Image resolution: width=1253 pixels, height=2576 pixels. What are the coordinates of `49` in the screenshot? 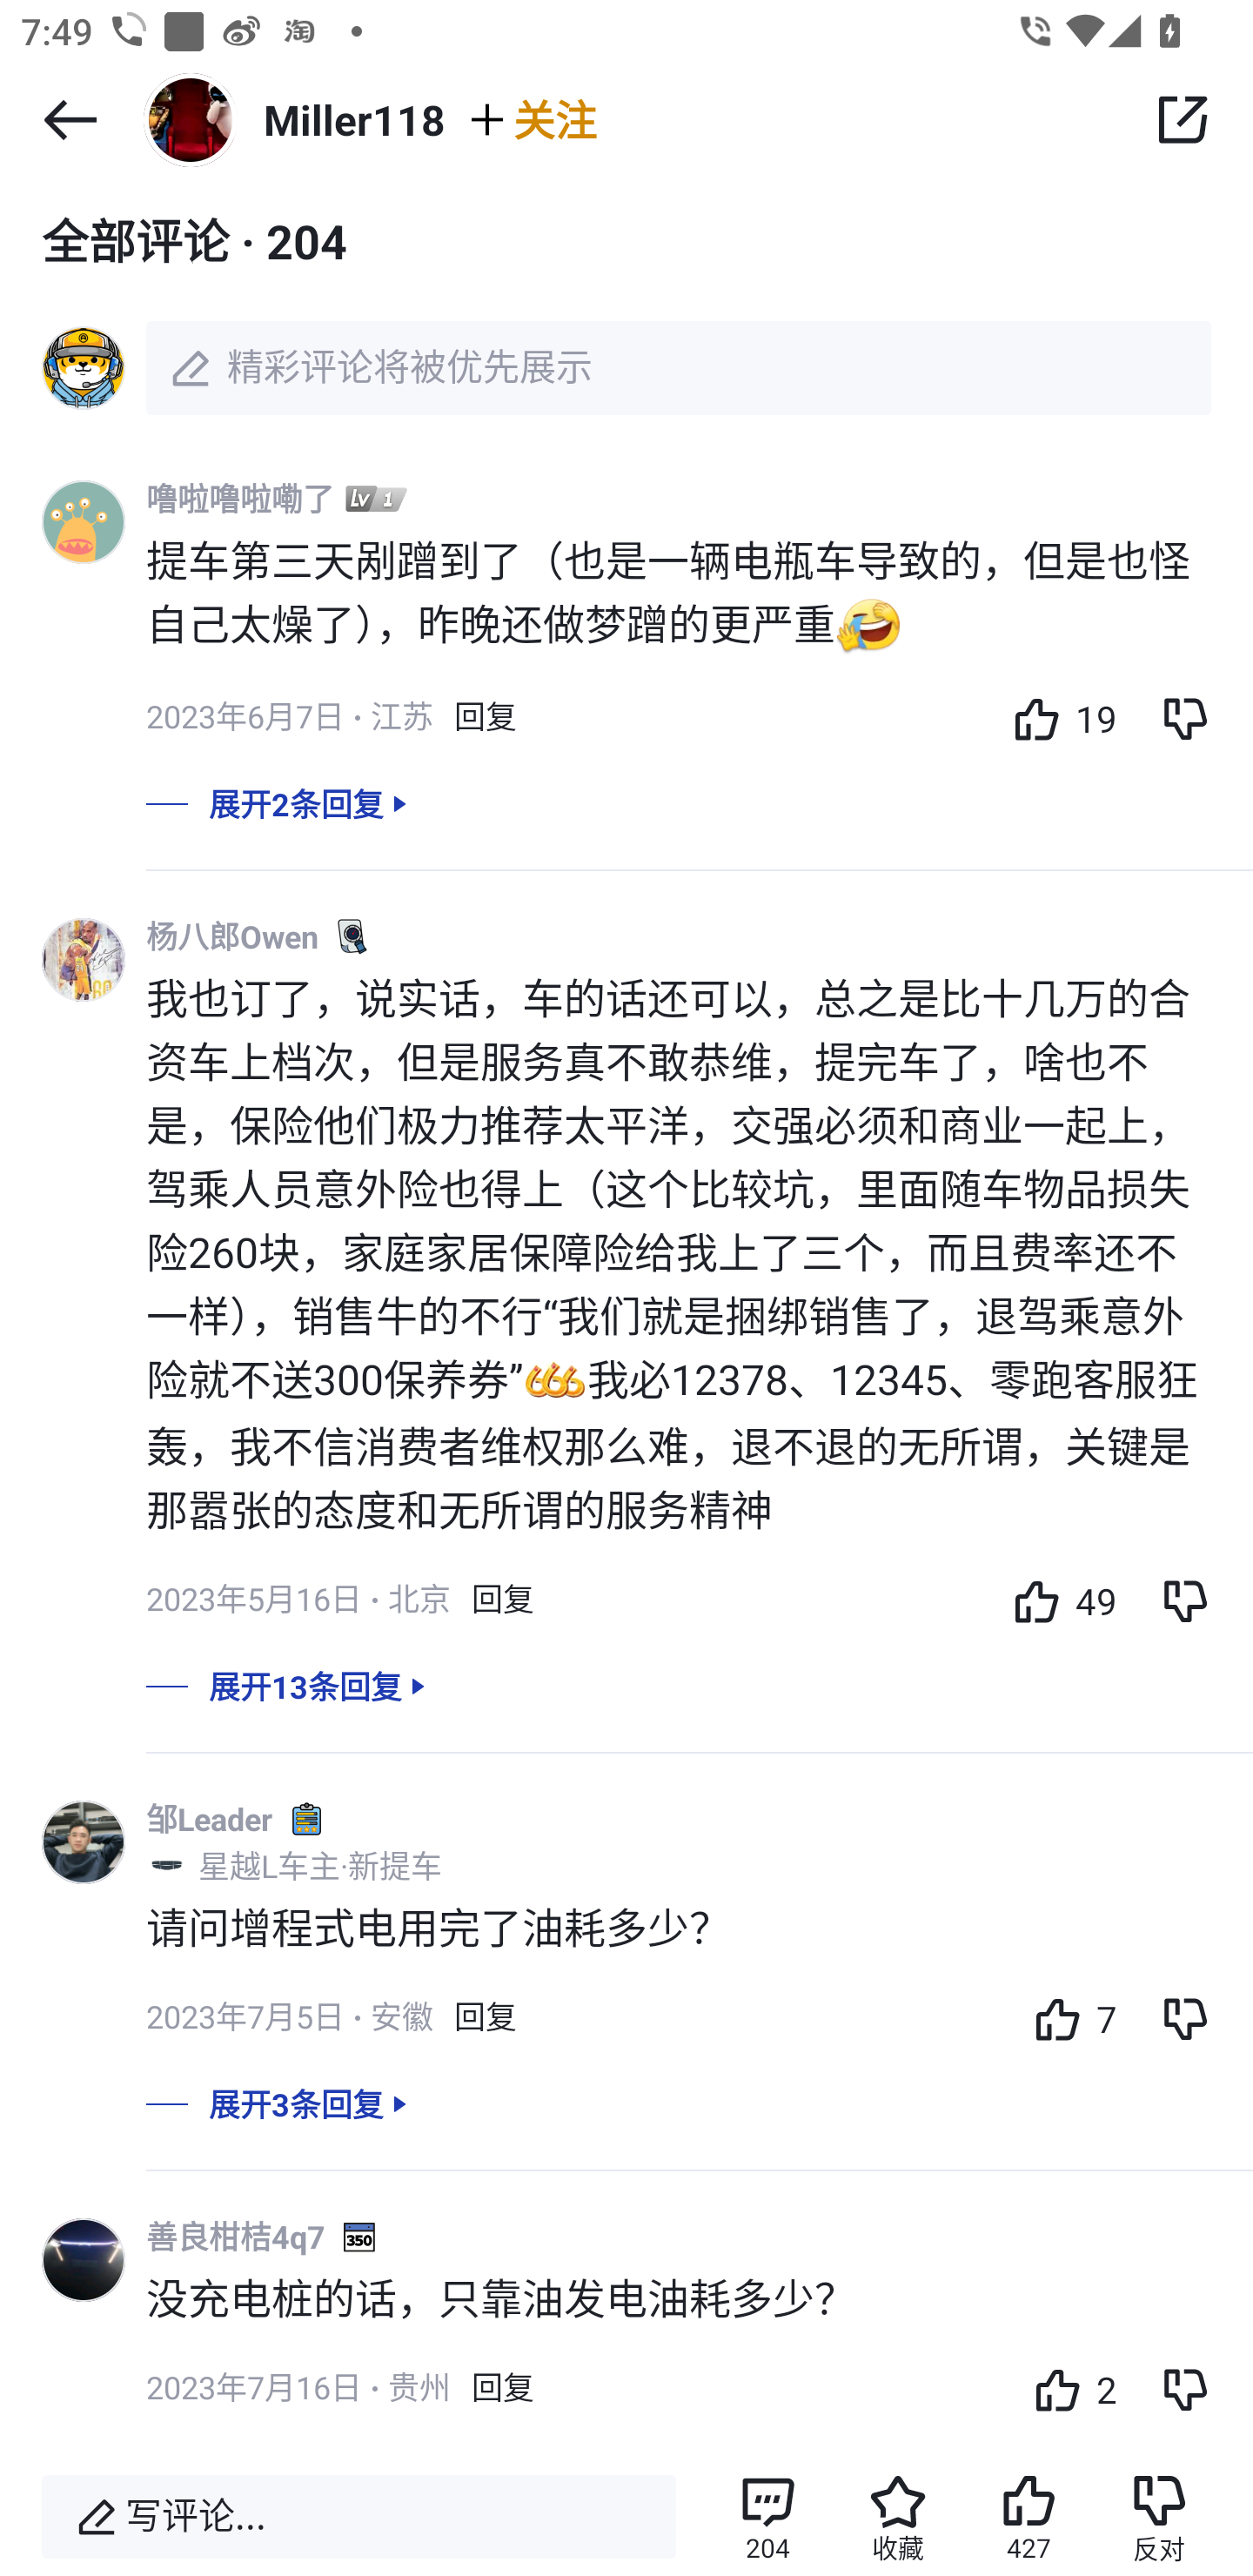 It's located at (1057, 1600).